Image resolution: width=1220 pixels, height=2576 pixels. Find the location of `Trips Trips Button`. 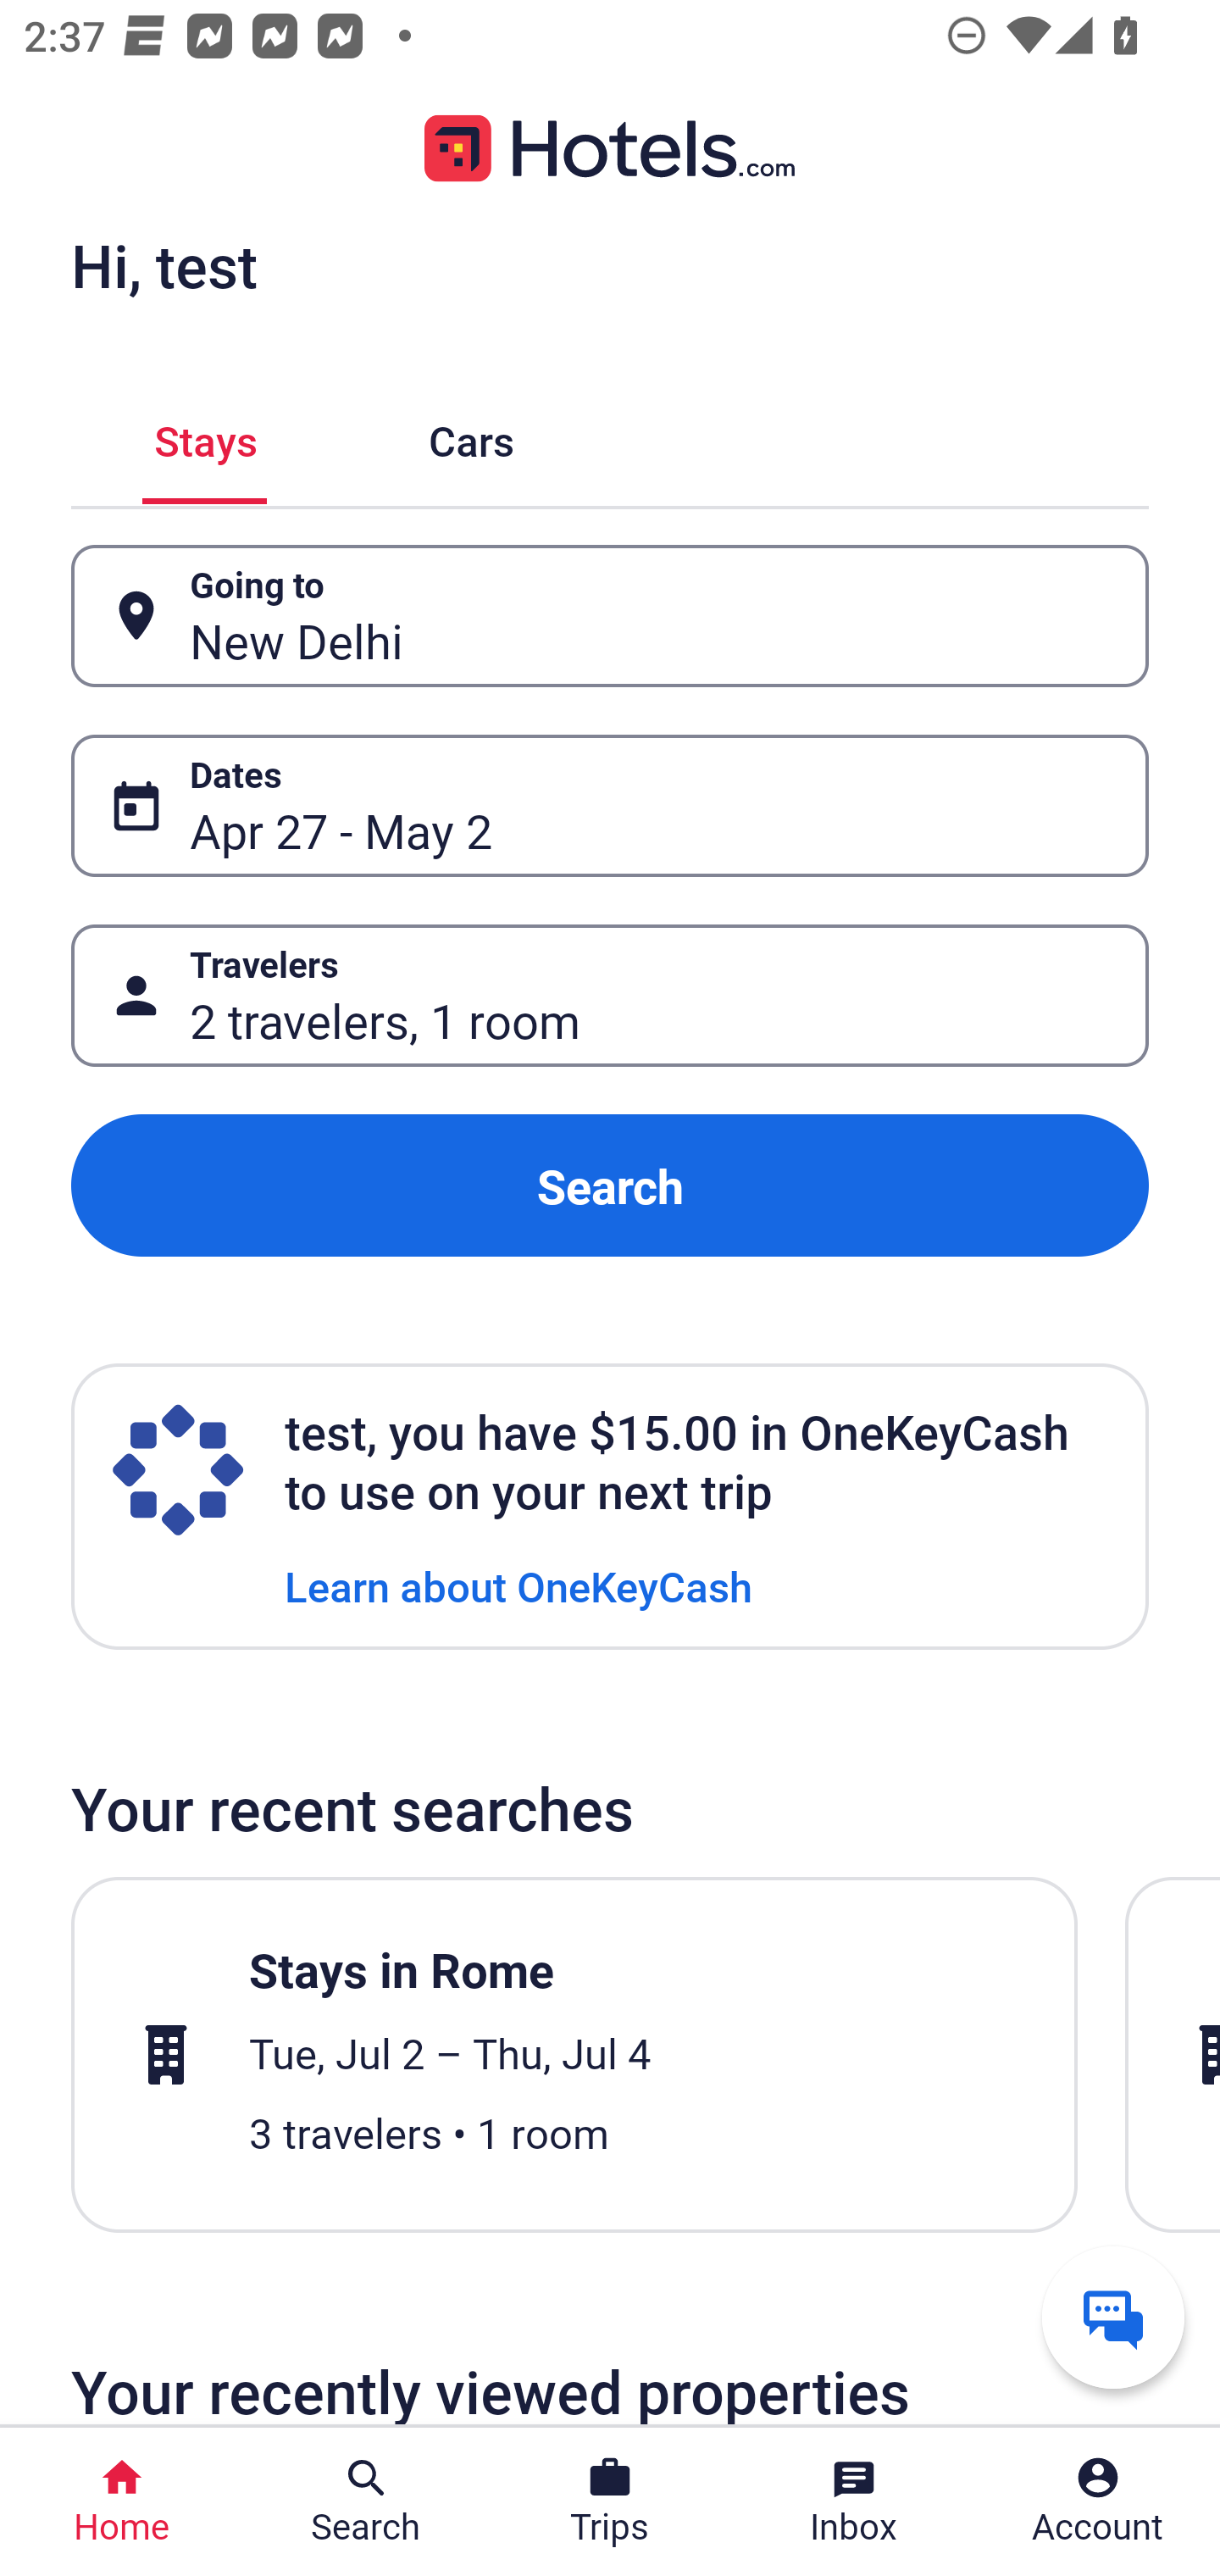

Trips Trips Button is located at coordinates (610, 2501).